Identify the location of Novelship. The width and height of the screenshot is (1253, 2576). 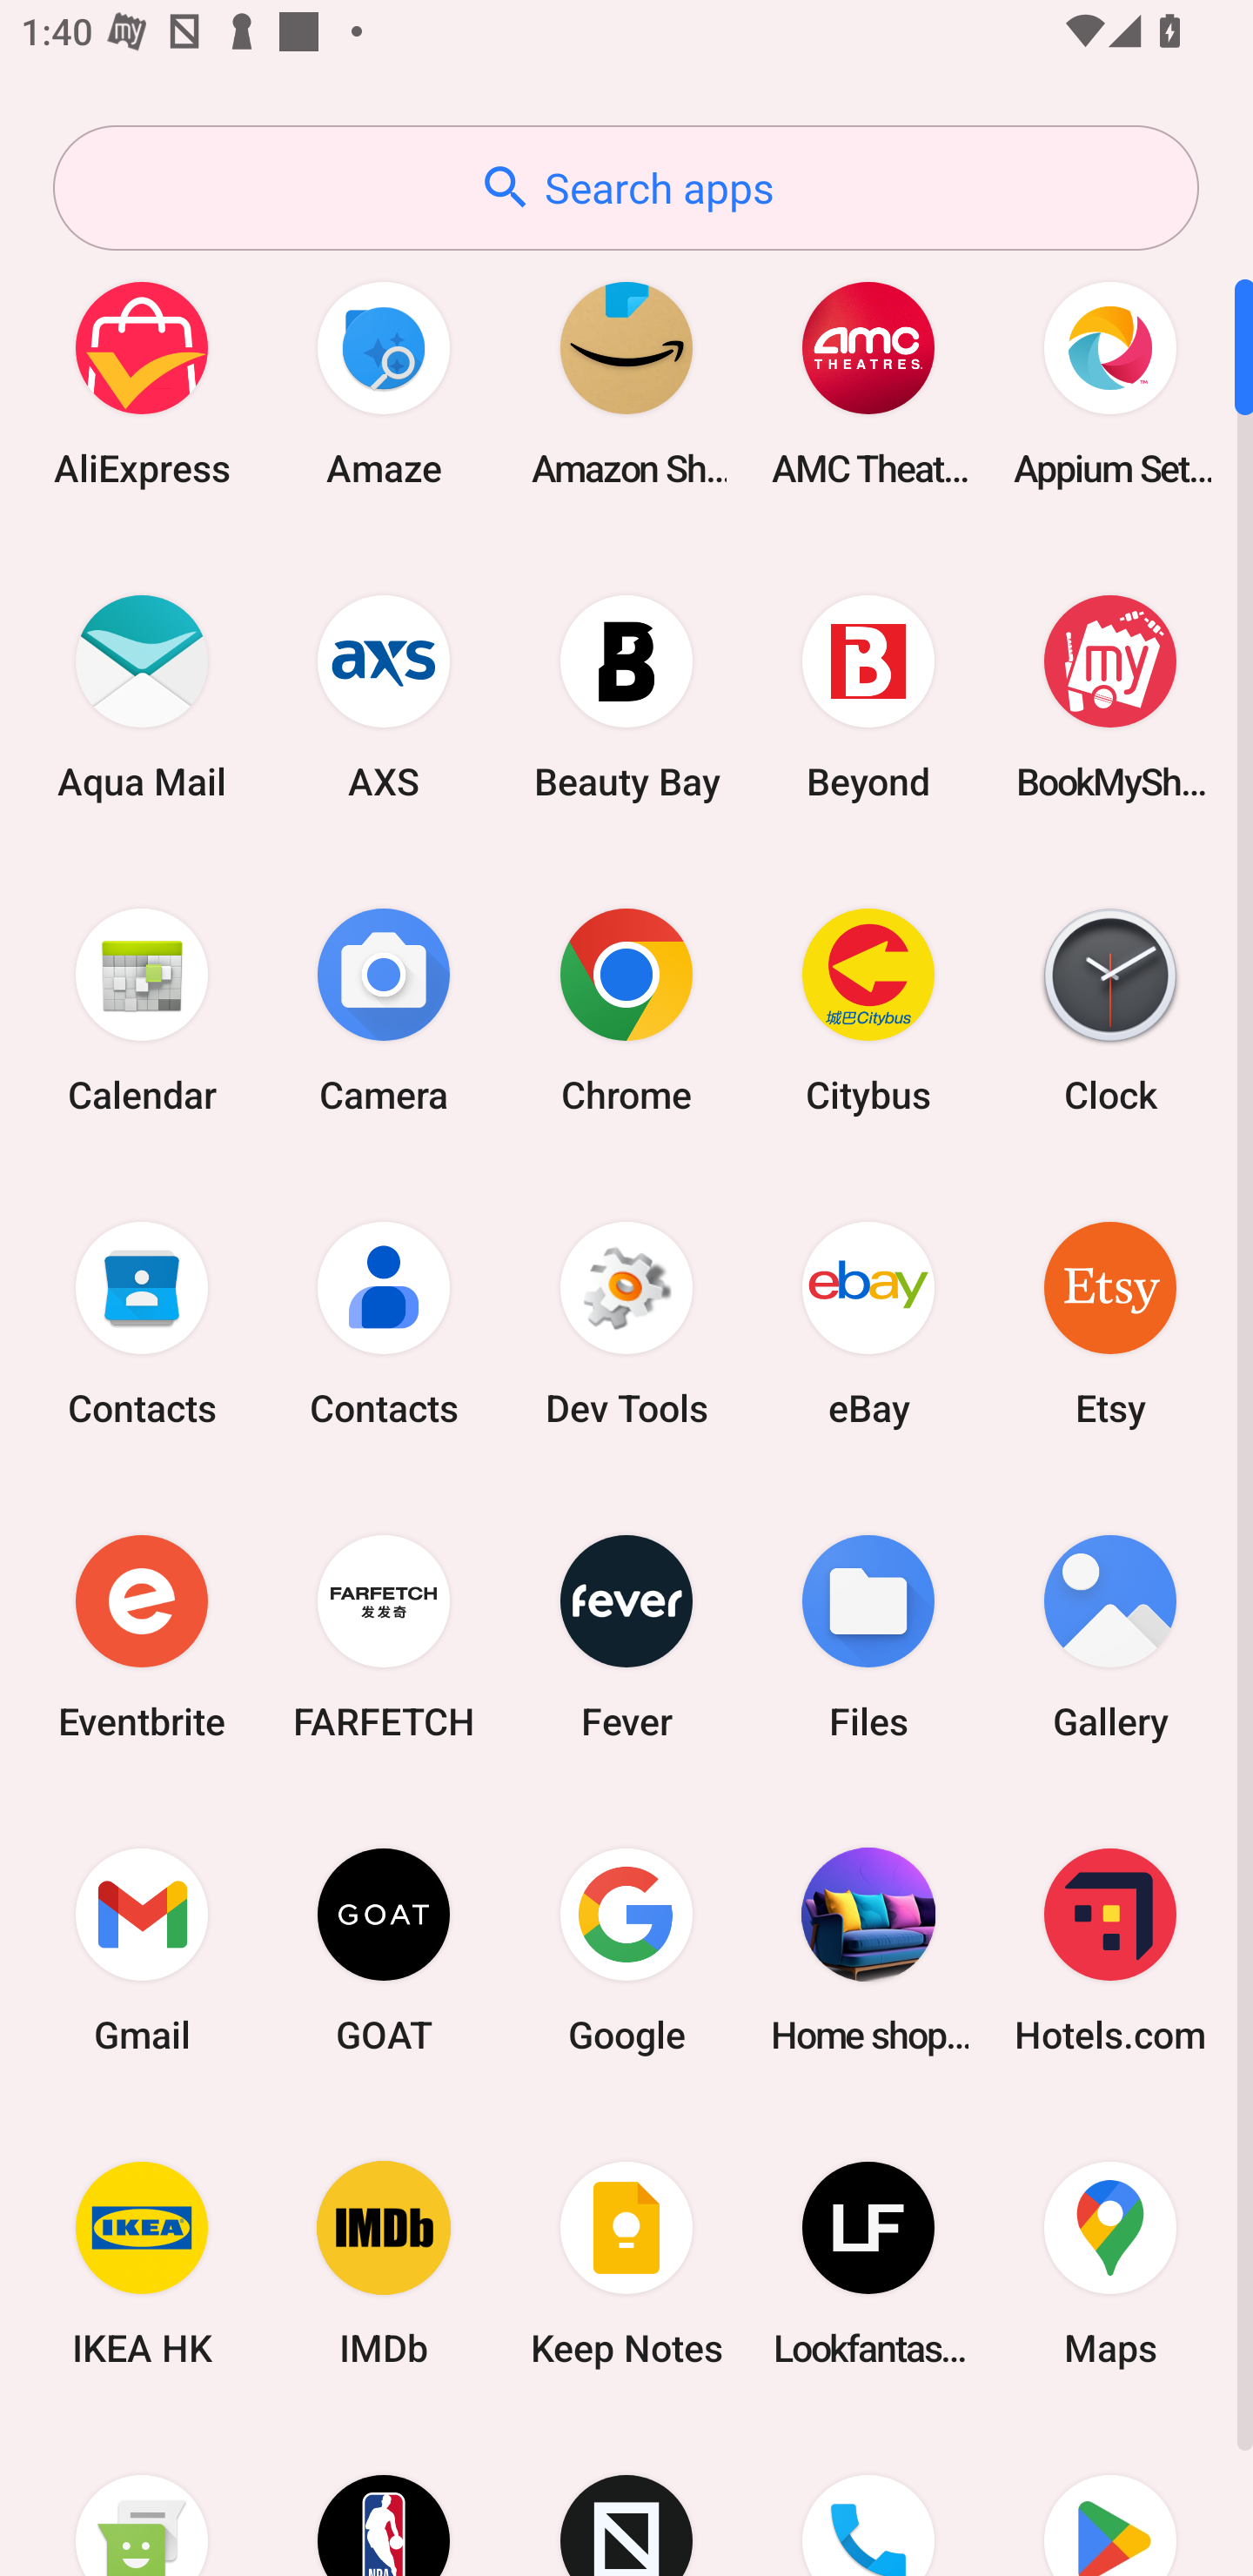
(626, 2499).